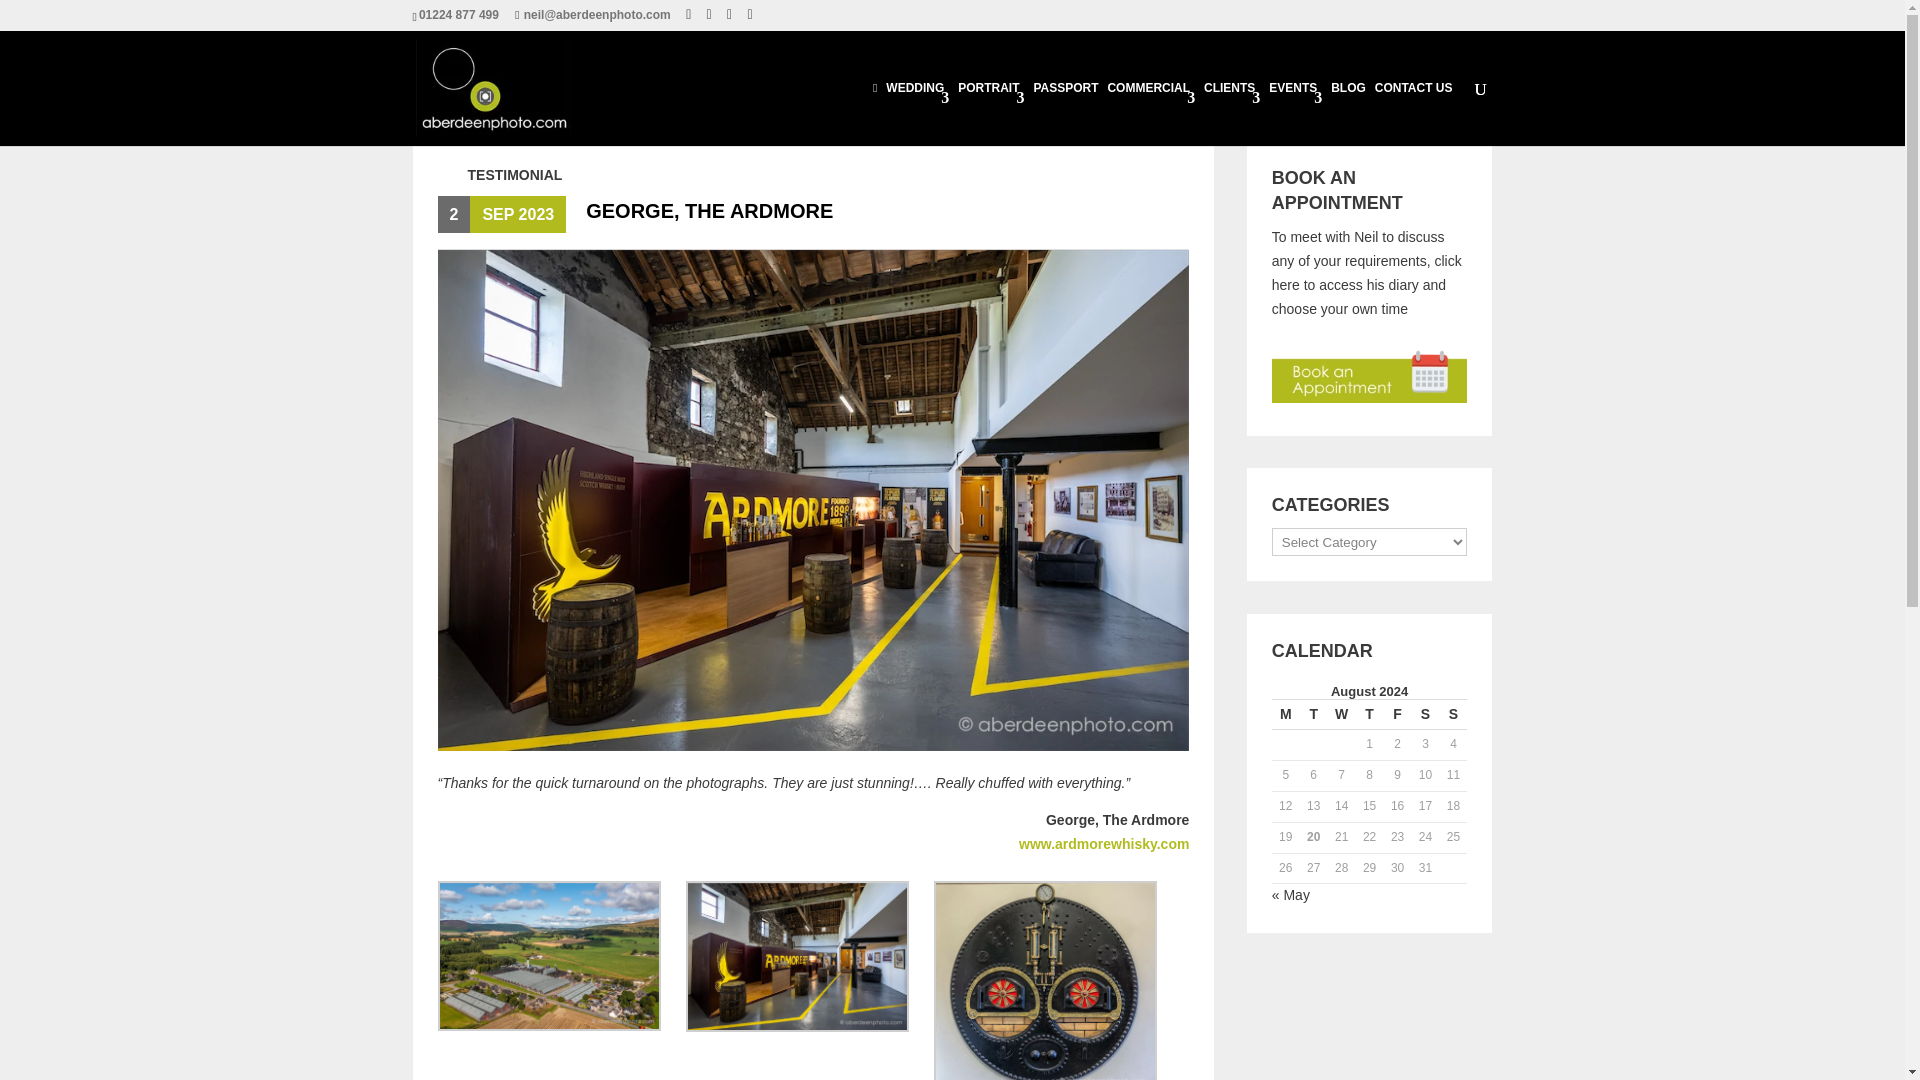 This screenshot has height=1080, width=1920. I want to click on Saturday, so click(1426, 714).